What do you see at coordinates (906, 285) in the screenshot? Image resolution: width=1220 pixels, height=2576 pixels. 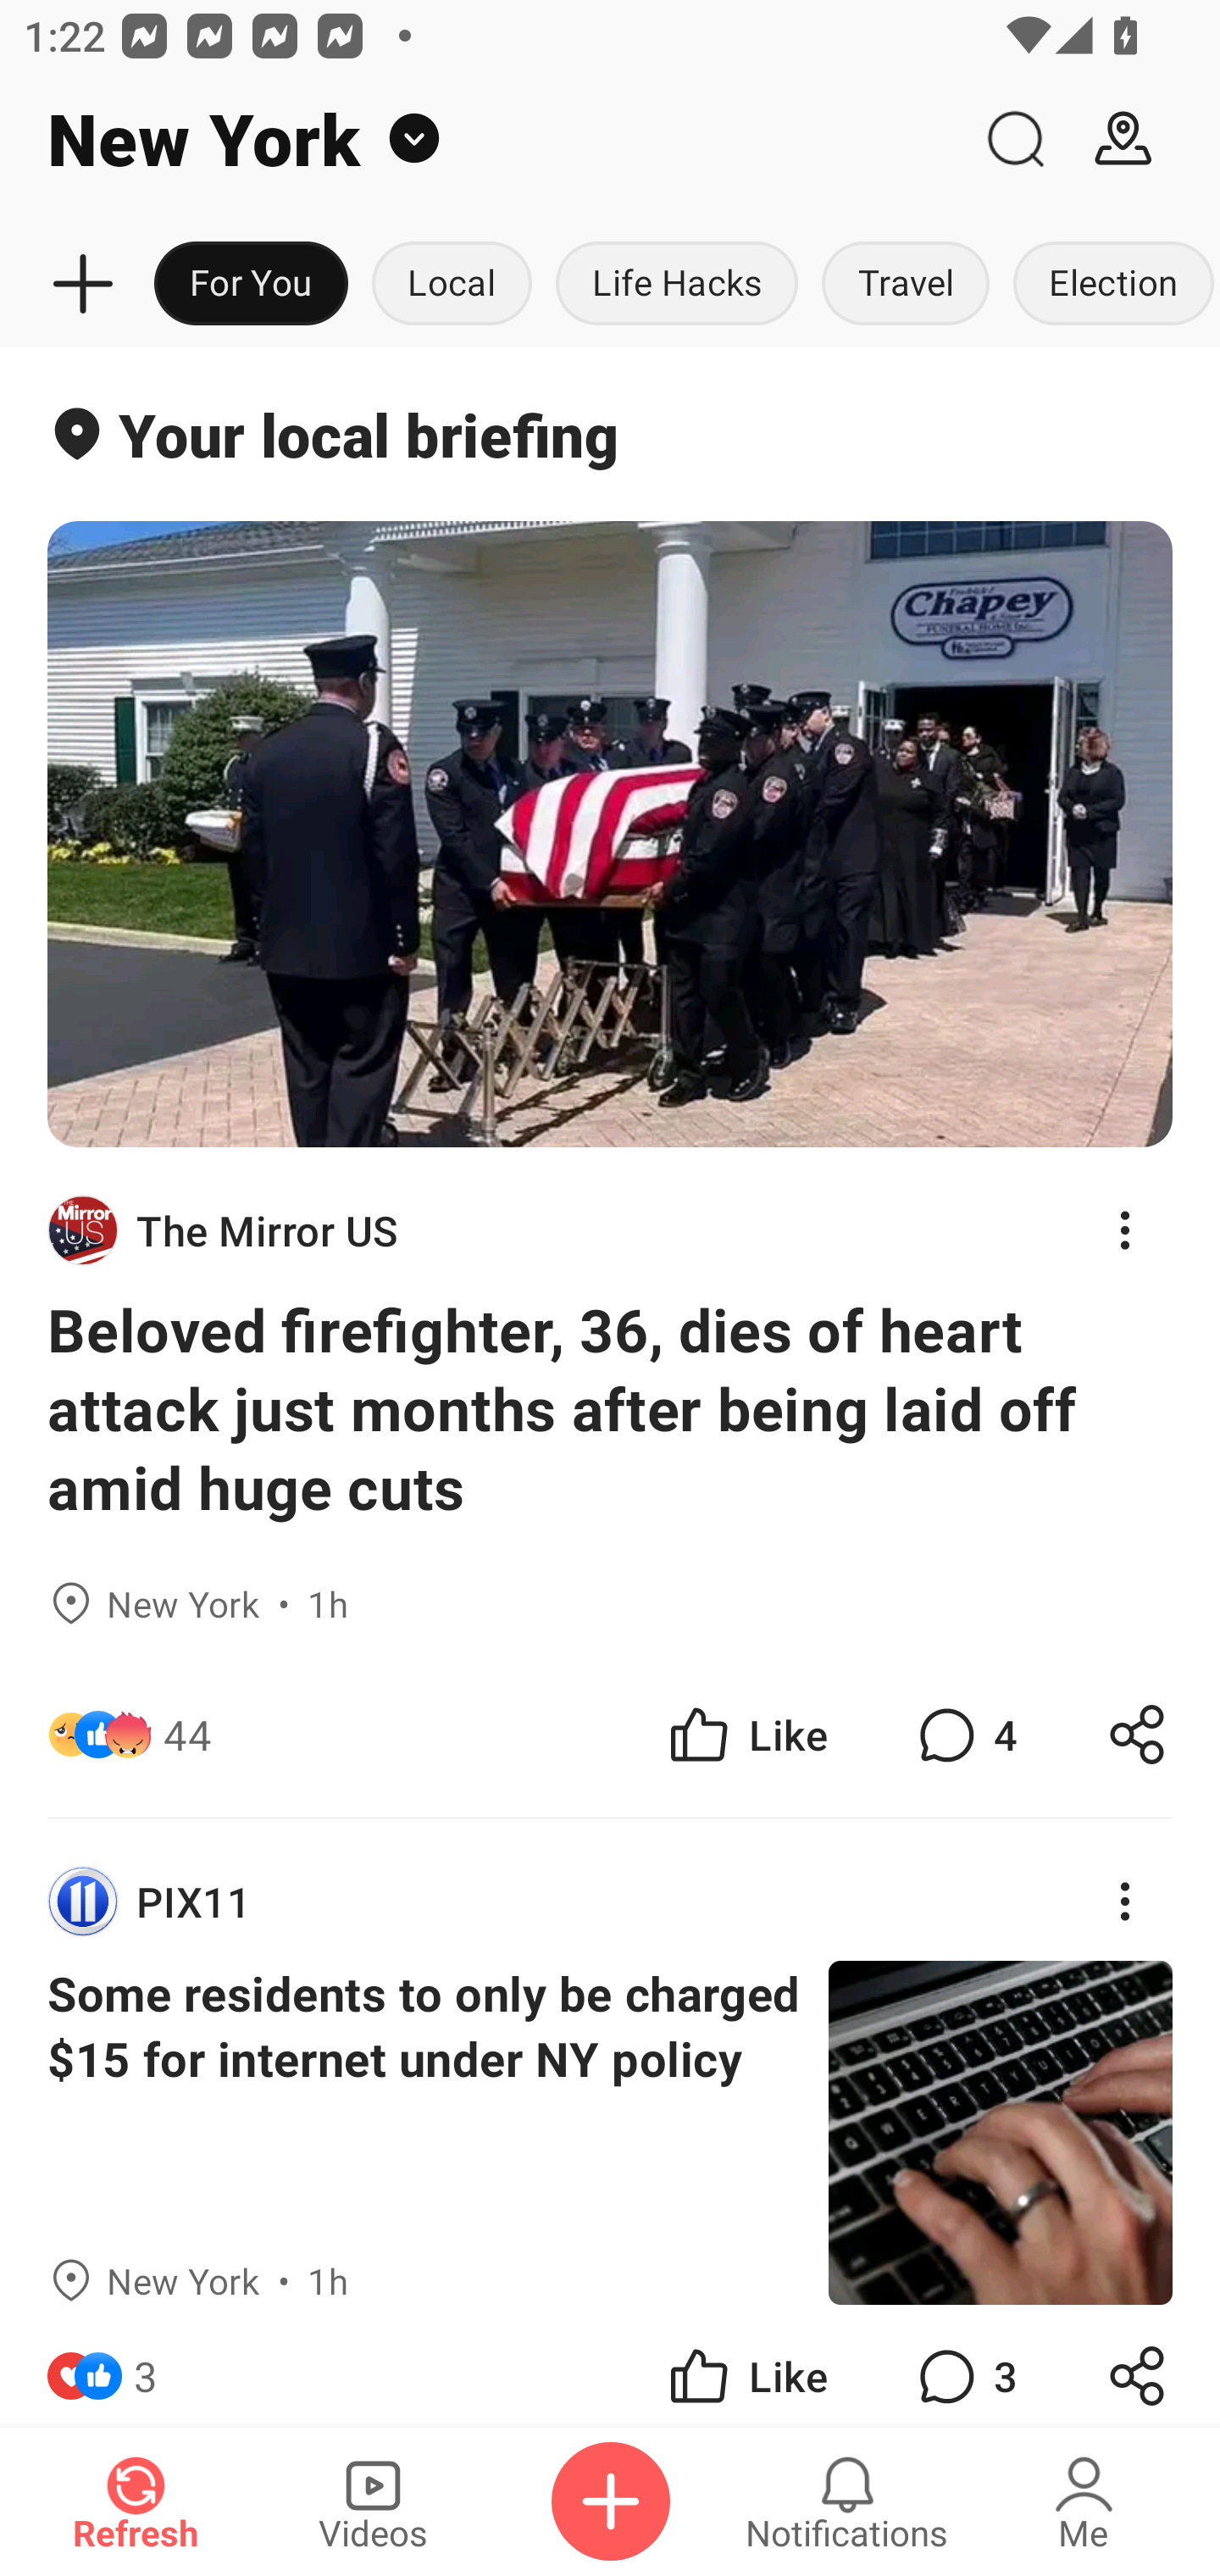 I see `Travel` at bounding box center [906, 285].